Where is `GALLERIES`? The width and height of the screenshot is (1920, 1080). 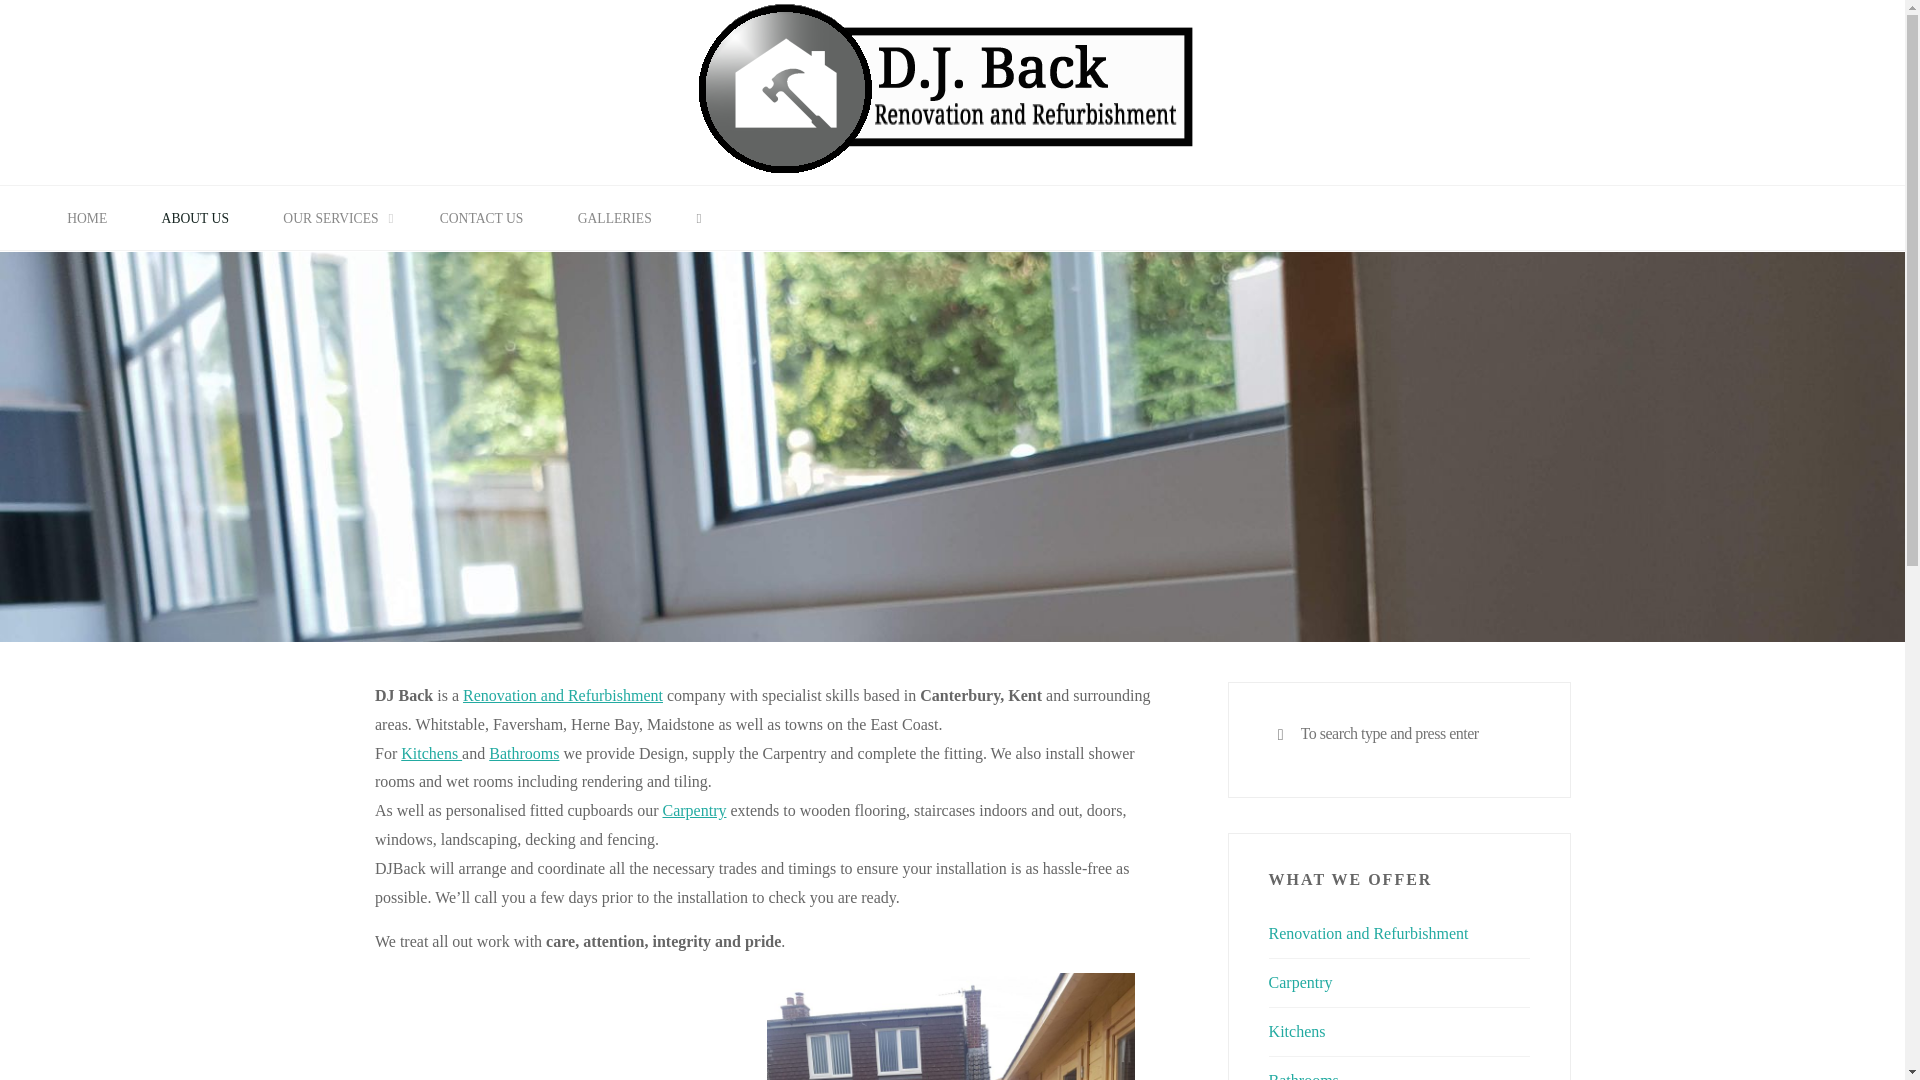
GALLERIES is located at coordinates (615, 218).